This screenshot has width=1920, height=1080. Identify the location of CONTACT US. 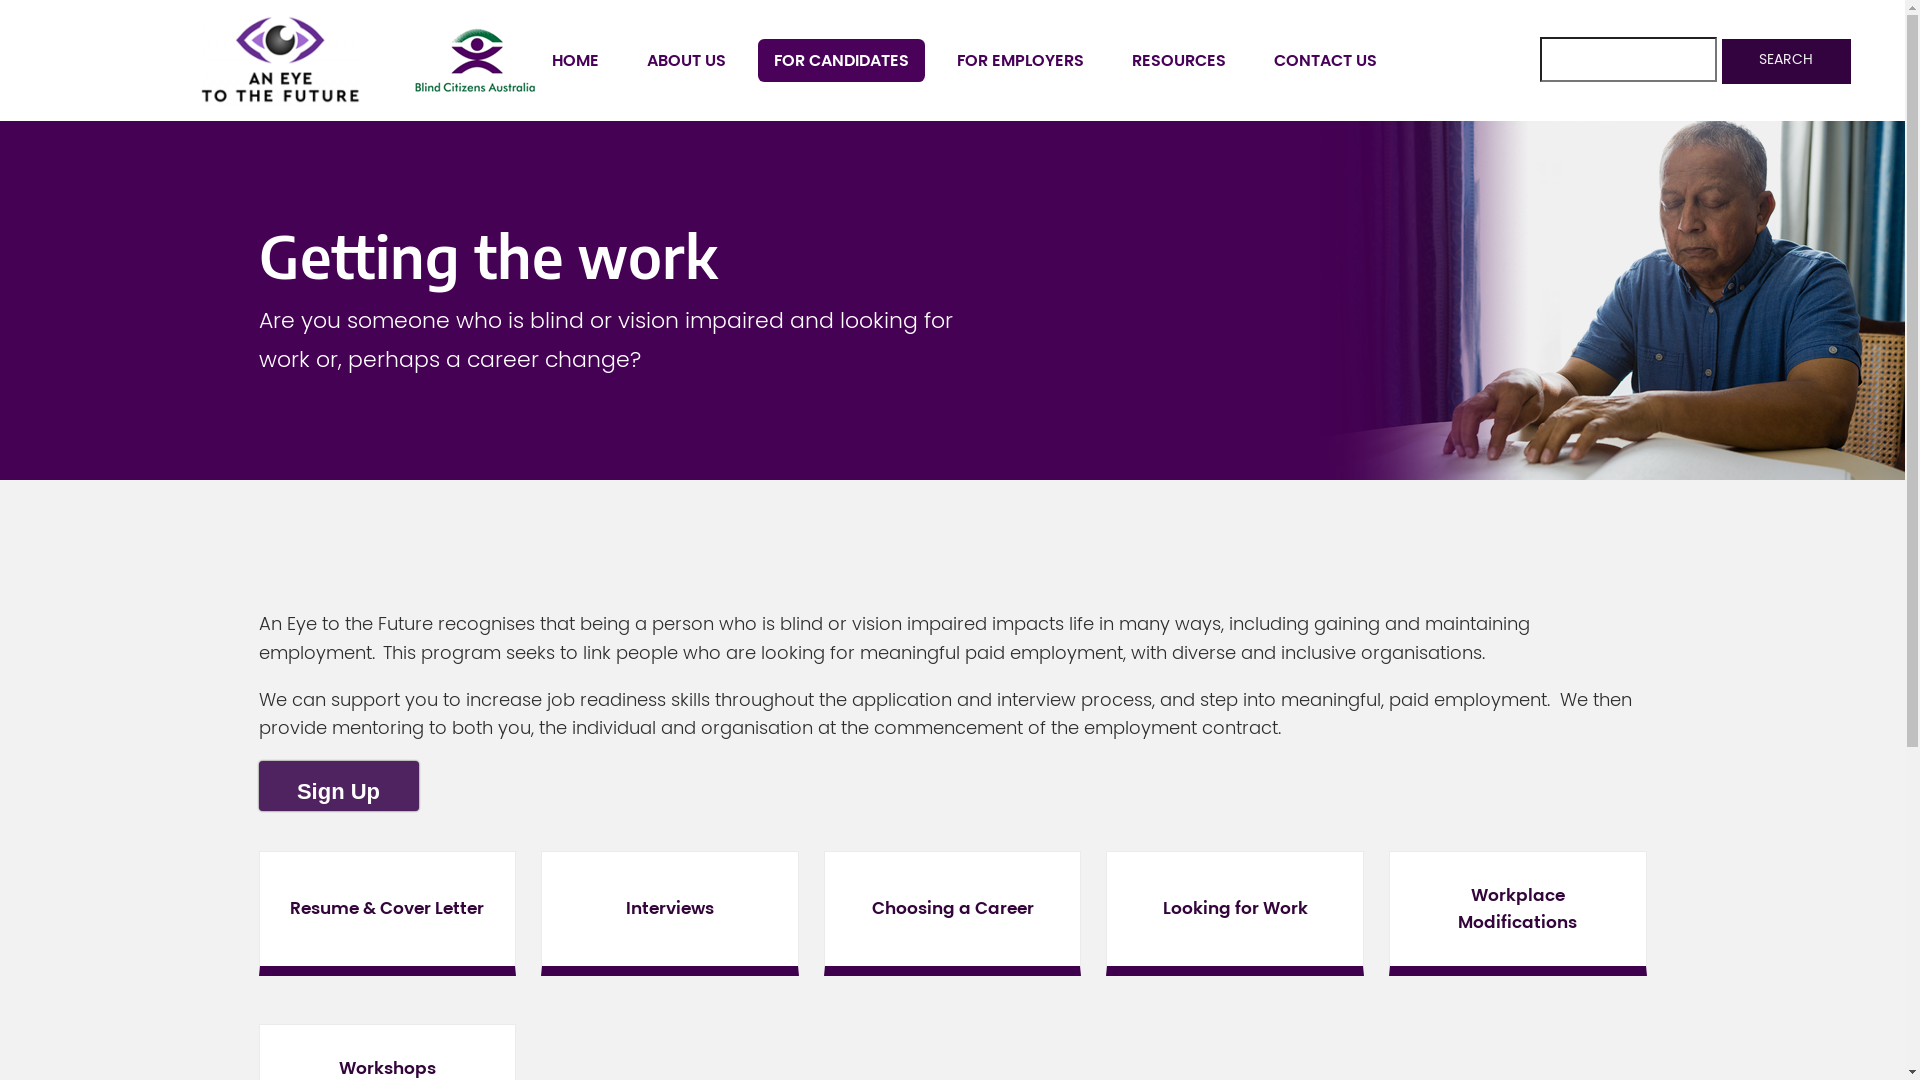
(1326, 60).